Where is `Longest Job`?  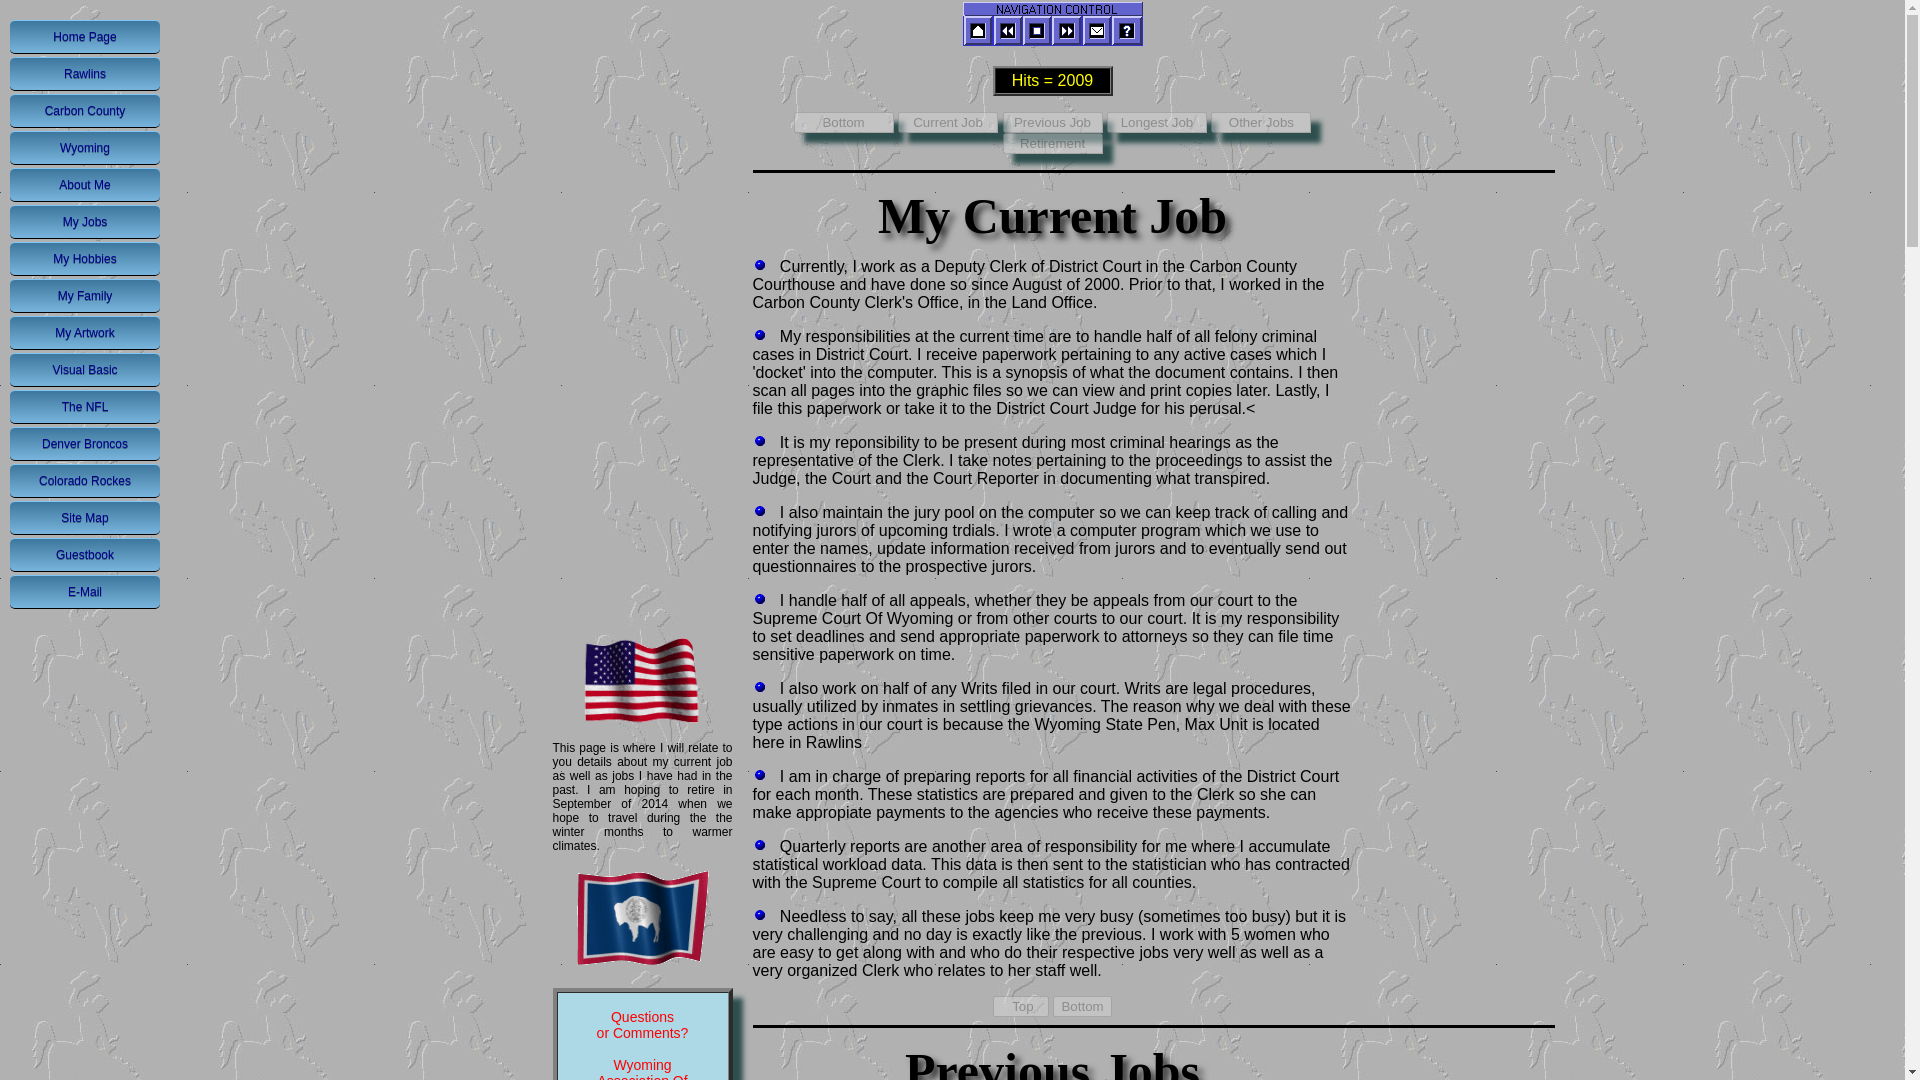 Longest Job is located at coordinates (1157, 122).